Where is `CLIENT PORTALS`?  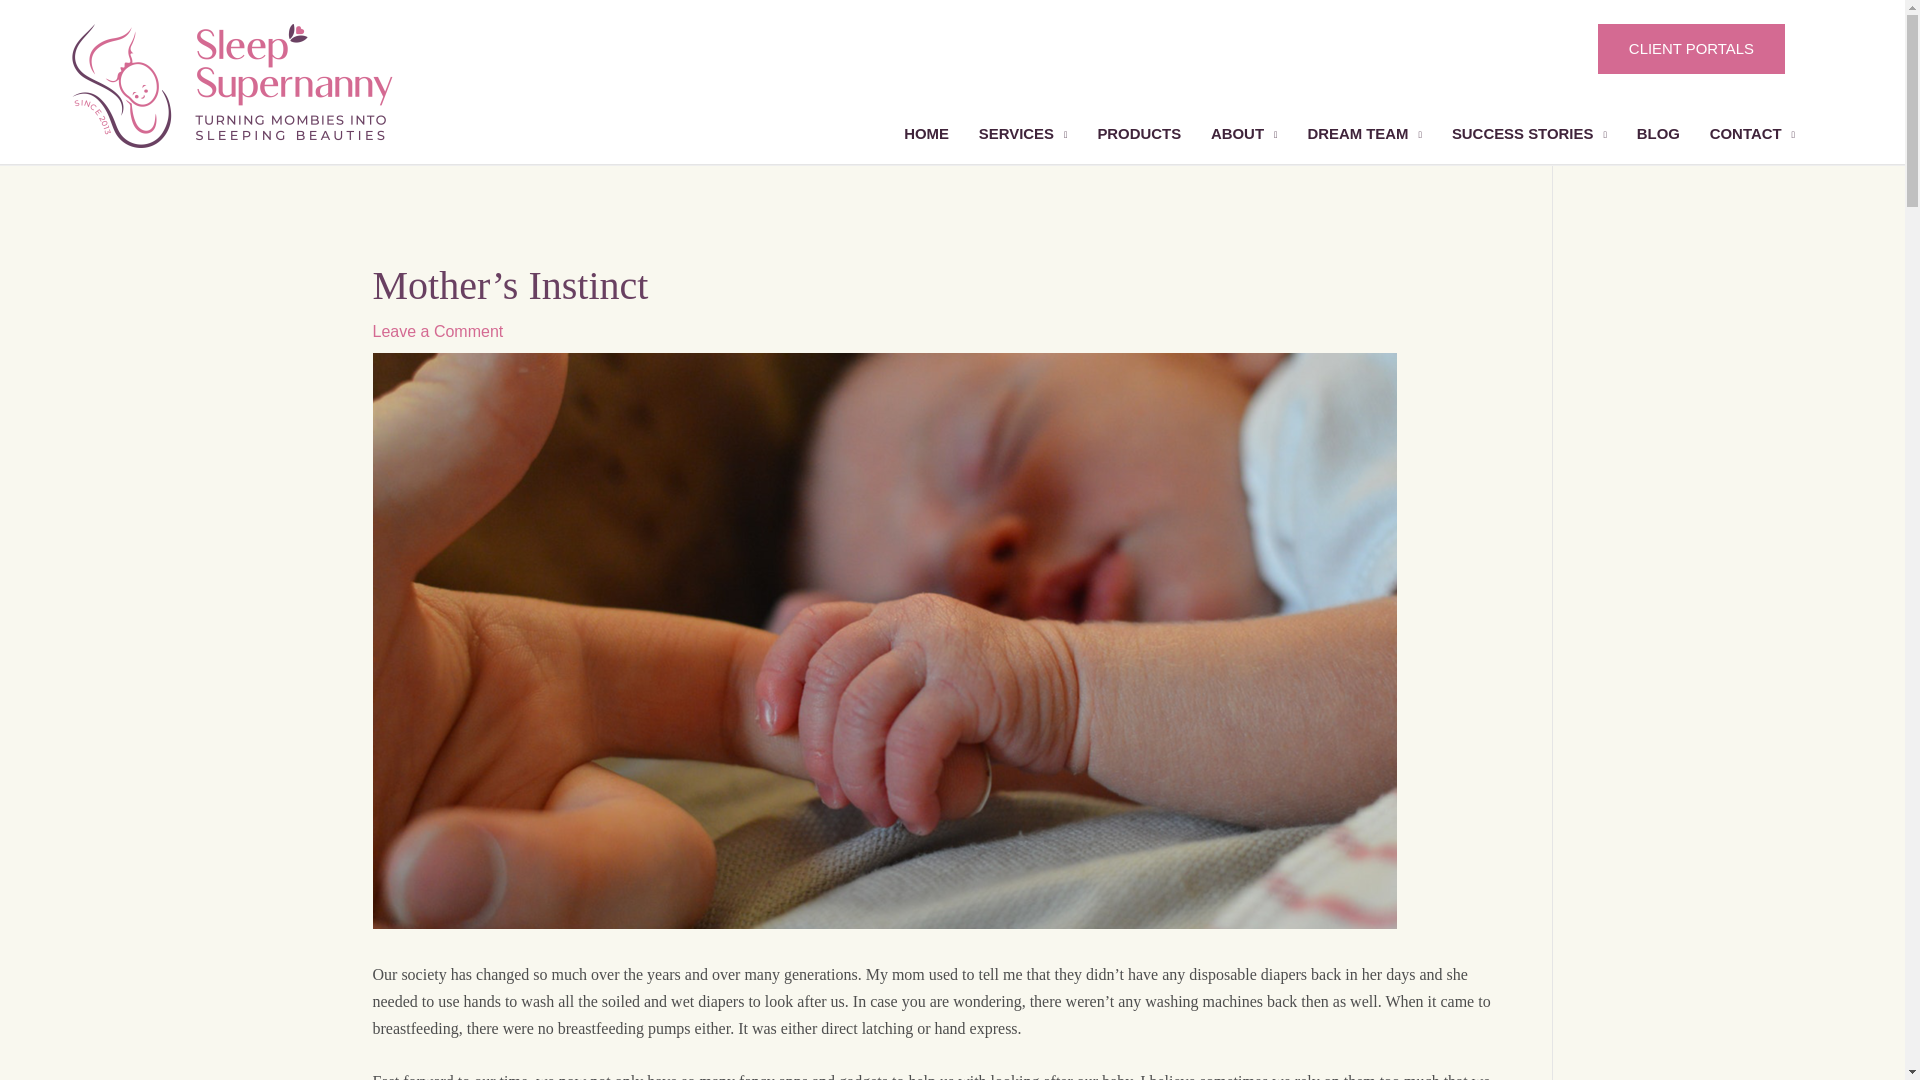 CLIENT PORTALS is located at coordinates (1691, 48).